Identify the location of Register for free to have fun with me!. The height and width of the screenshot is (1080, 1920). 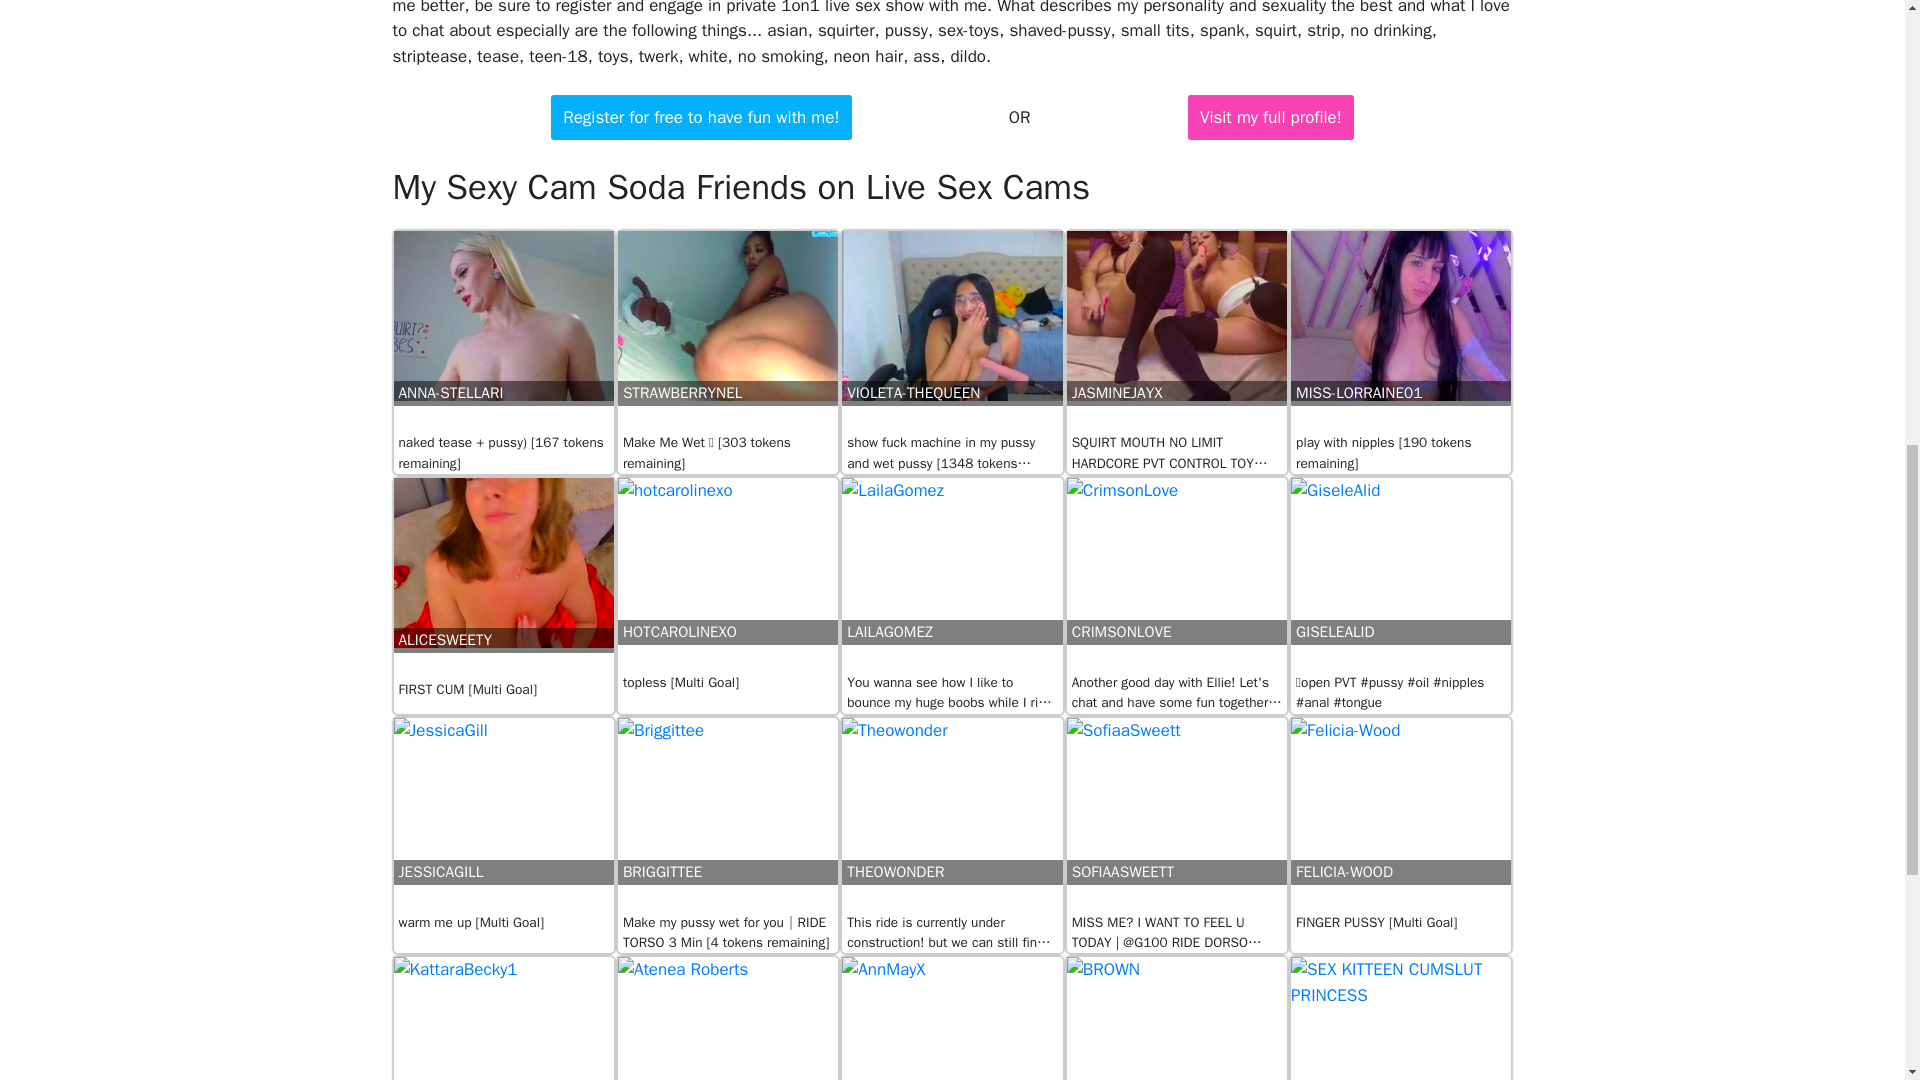
(700, 118).